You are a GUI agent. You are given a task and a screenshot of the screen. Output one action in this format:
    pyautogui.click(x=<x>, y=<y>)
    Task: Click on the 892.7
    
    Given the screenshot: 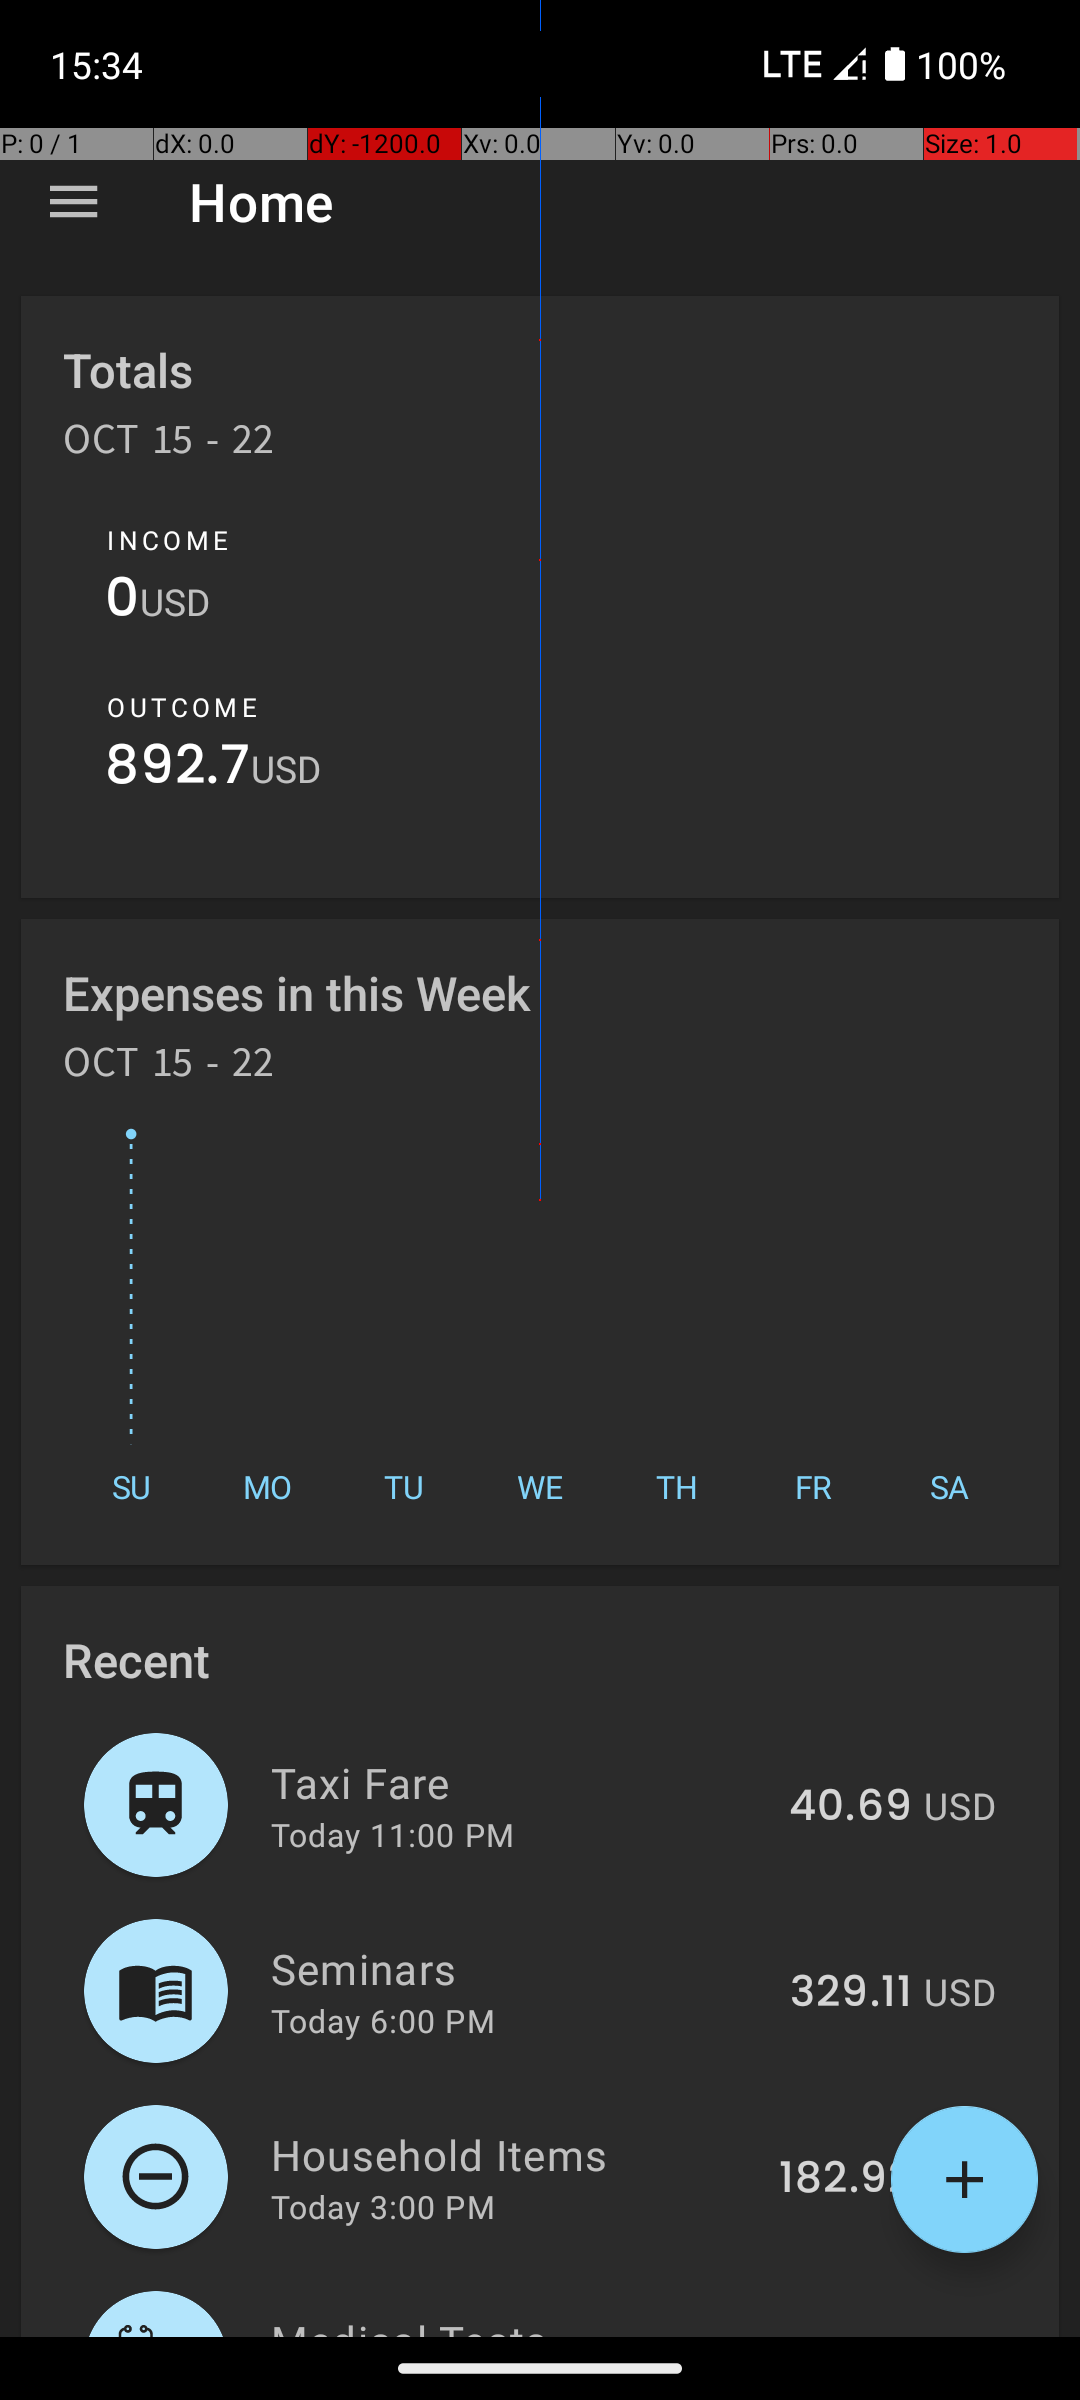 What is the action you would take?
    pyautogui.click(x=178, y=770)
    